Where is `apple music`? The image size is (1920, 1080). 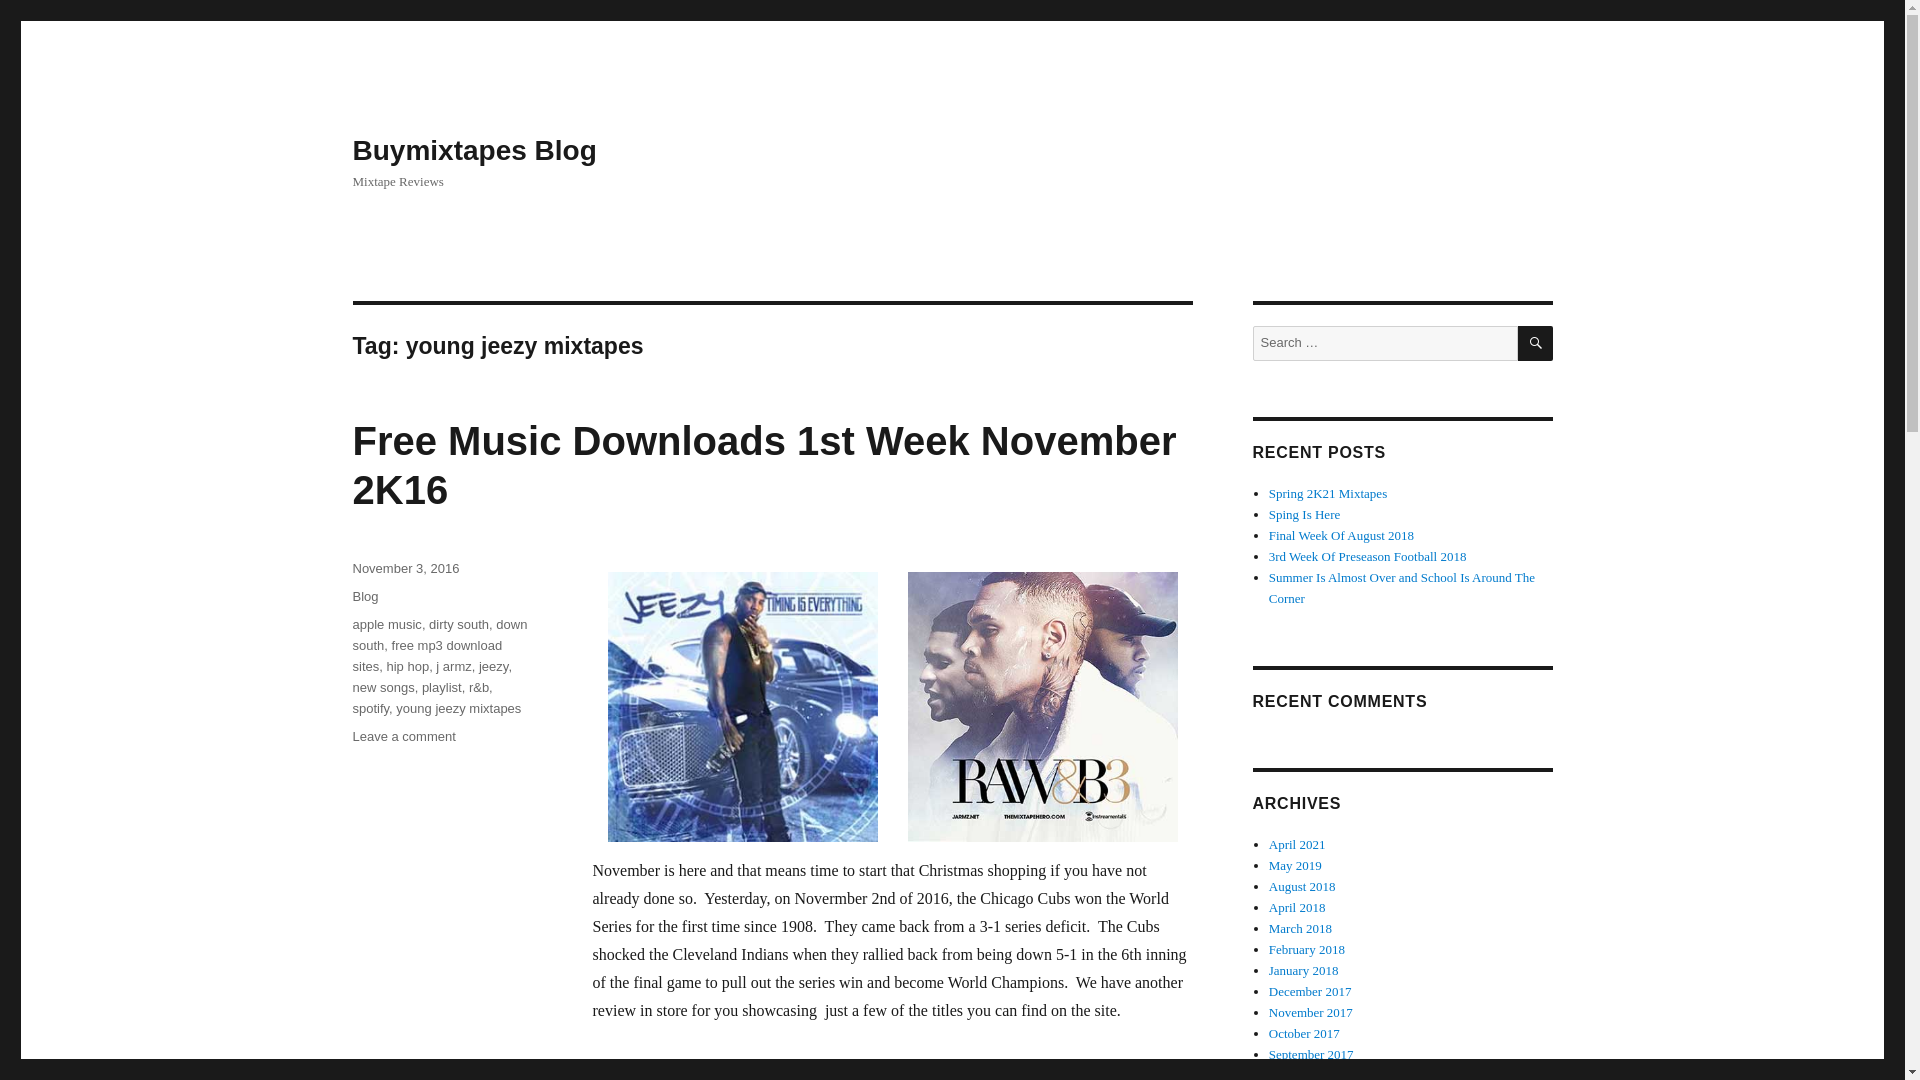 apple music is located at coordinates (386, 624).